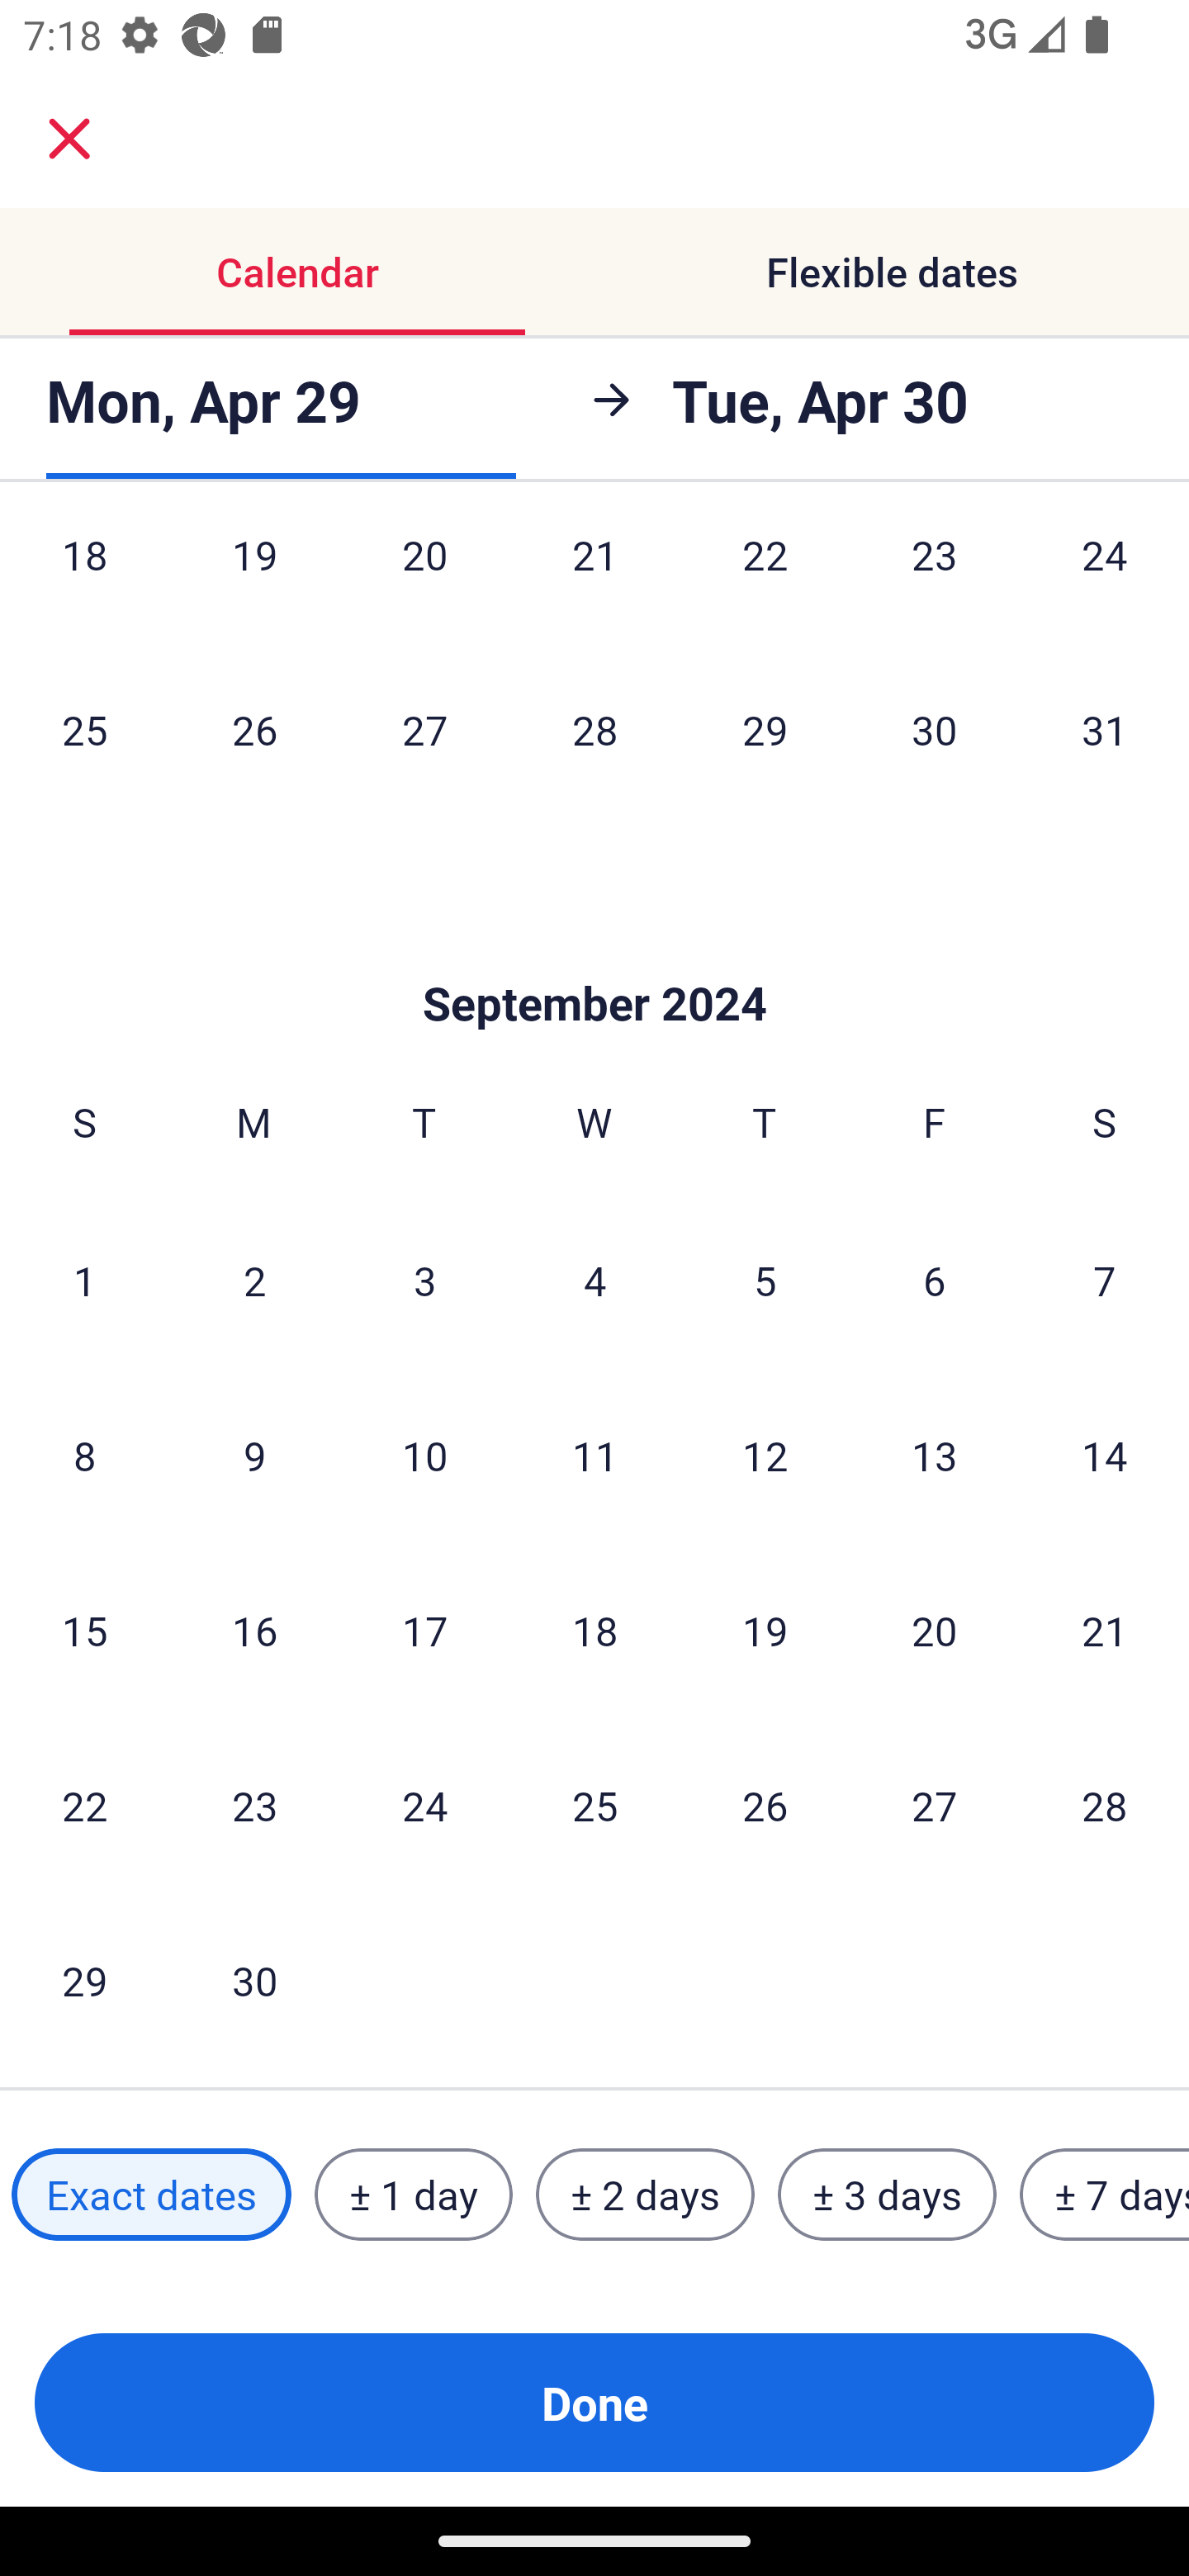 The height and width of the screenshot is (2576, 1189). What do you see at coordinates (594, 1806) in the screenshot?
I see `25 Wednesday, September 25, 2024` at bounding box center [594, 1806].